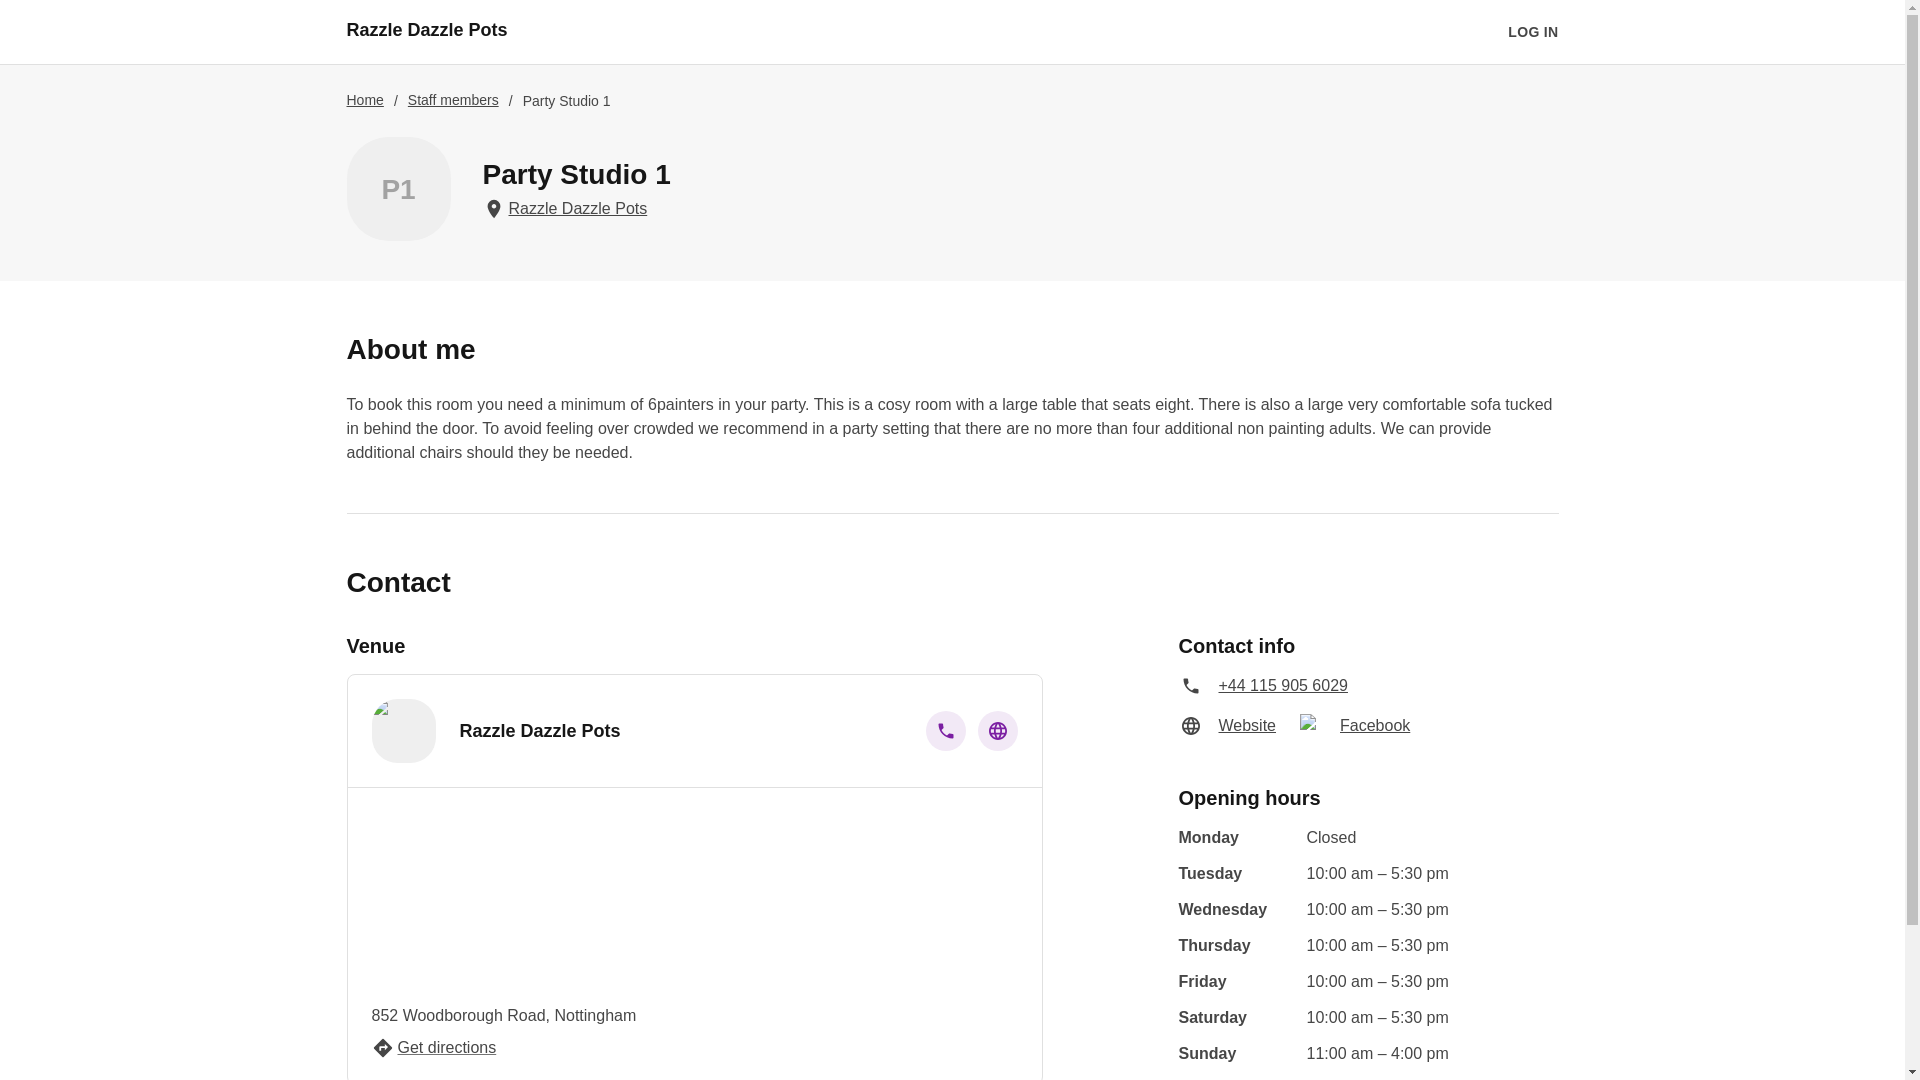  I want to click on Home, so click(364, 100).